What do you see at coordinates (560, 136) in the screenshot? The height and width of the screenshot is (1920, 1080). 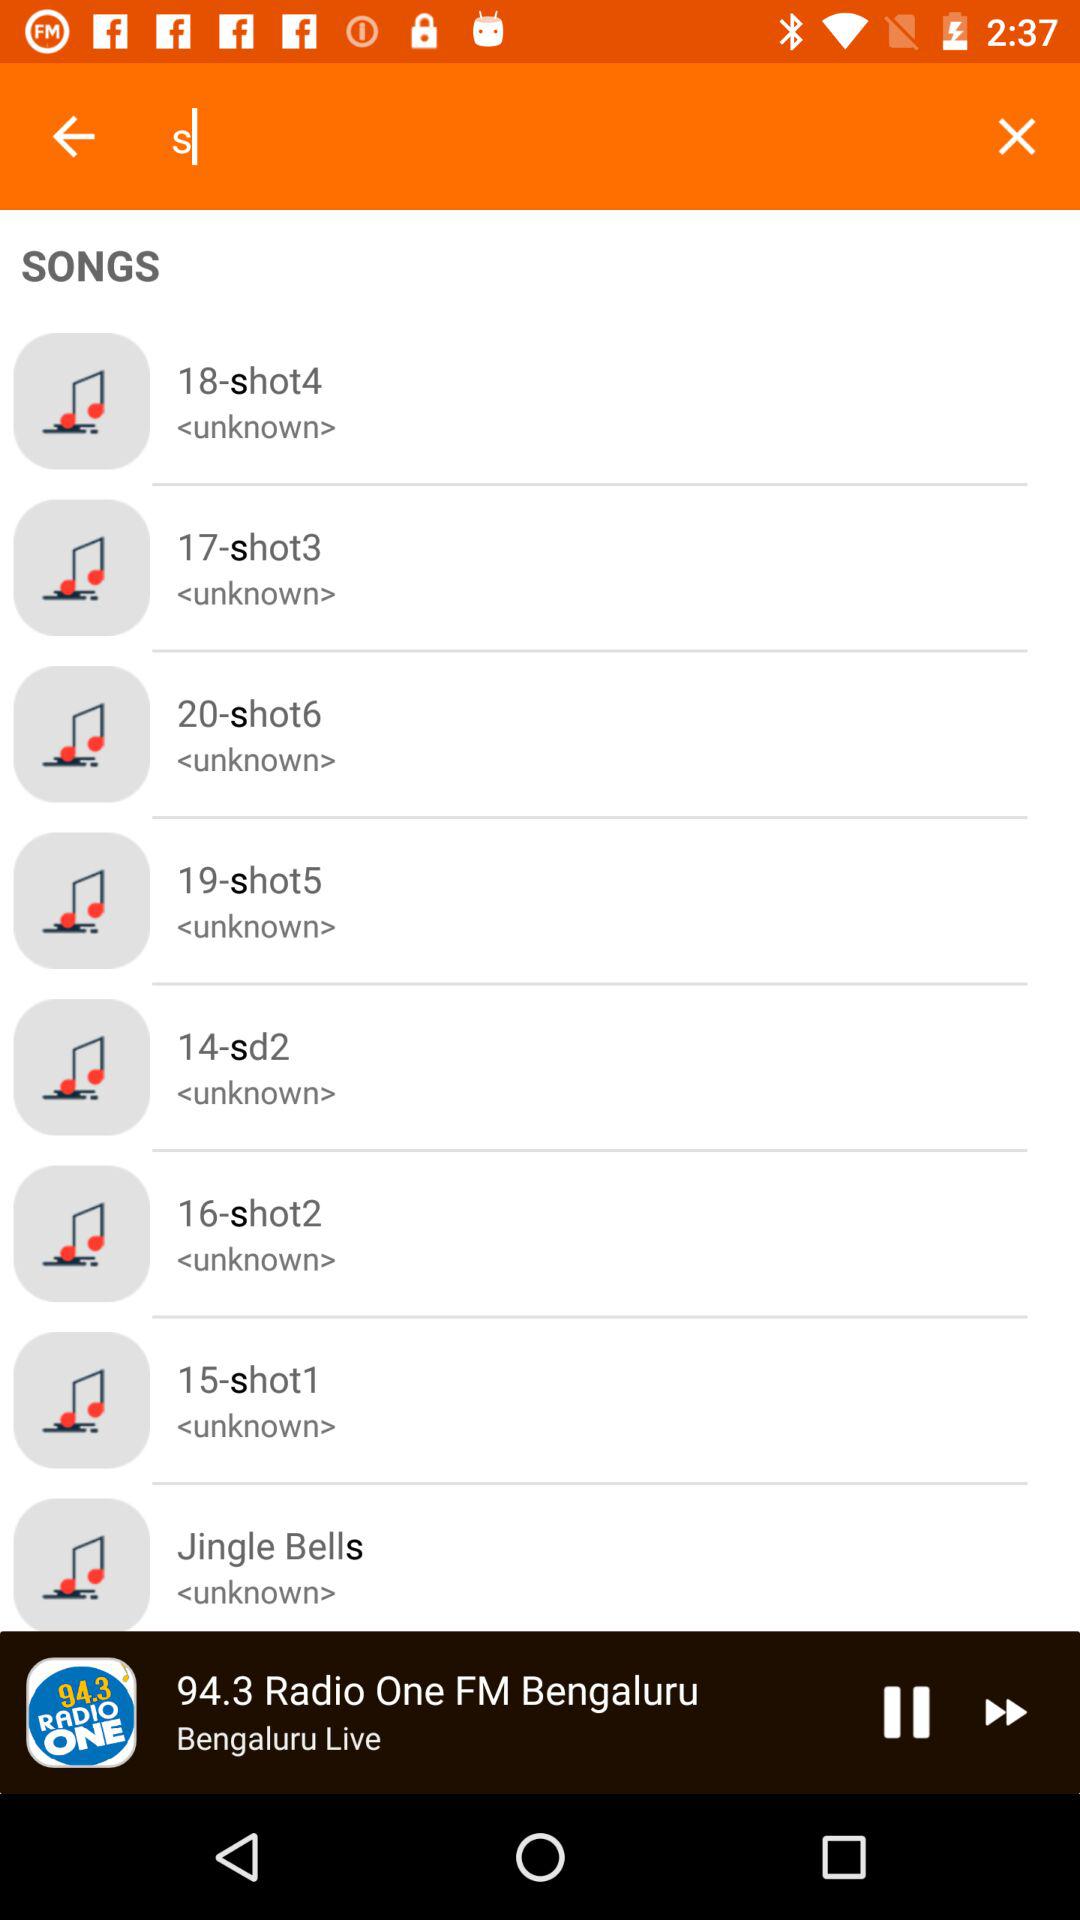 I see `tap the s item` at bounding box center [560, 136].